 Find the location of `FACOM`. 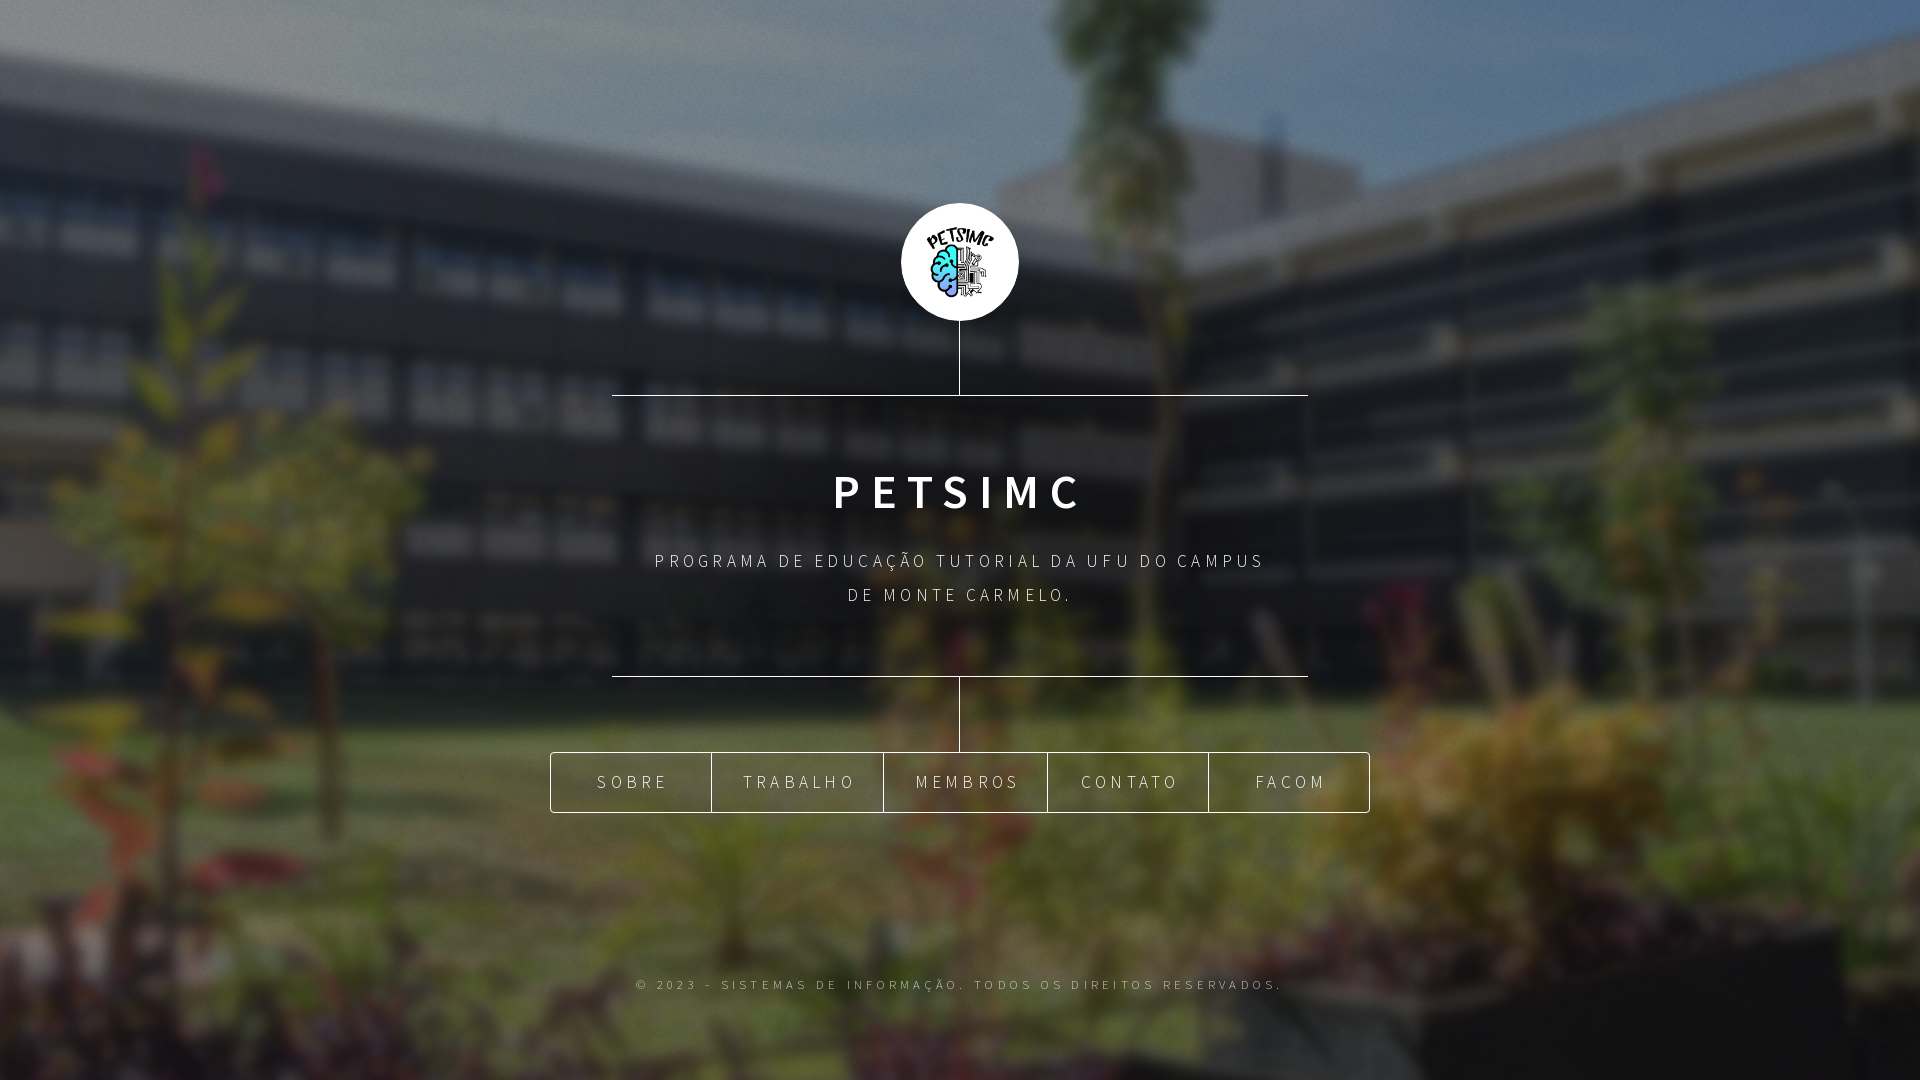

FACOM is located at coordinates (1289, 782).